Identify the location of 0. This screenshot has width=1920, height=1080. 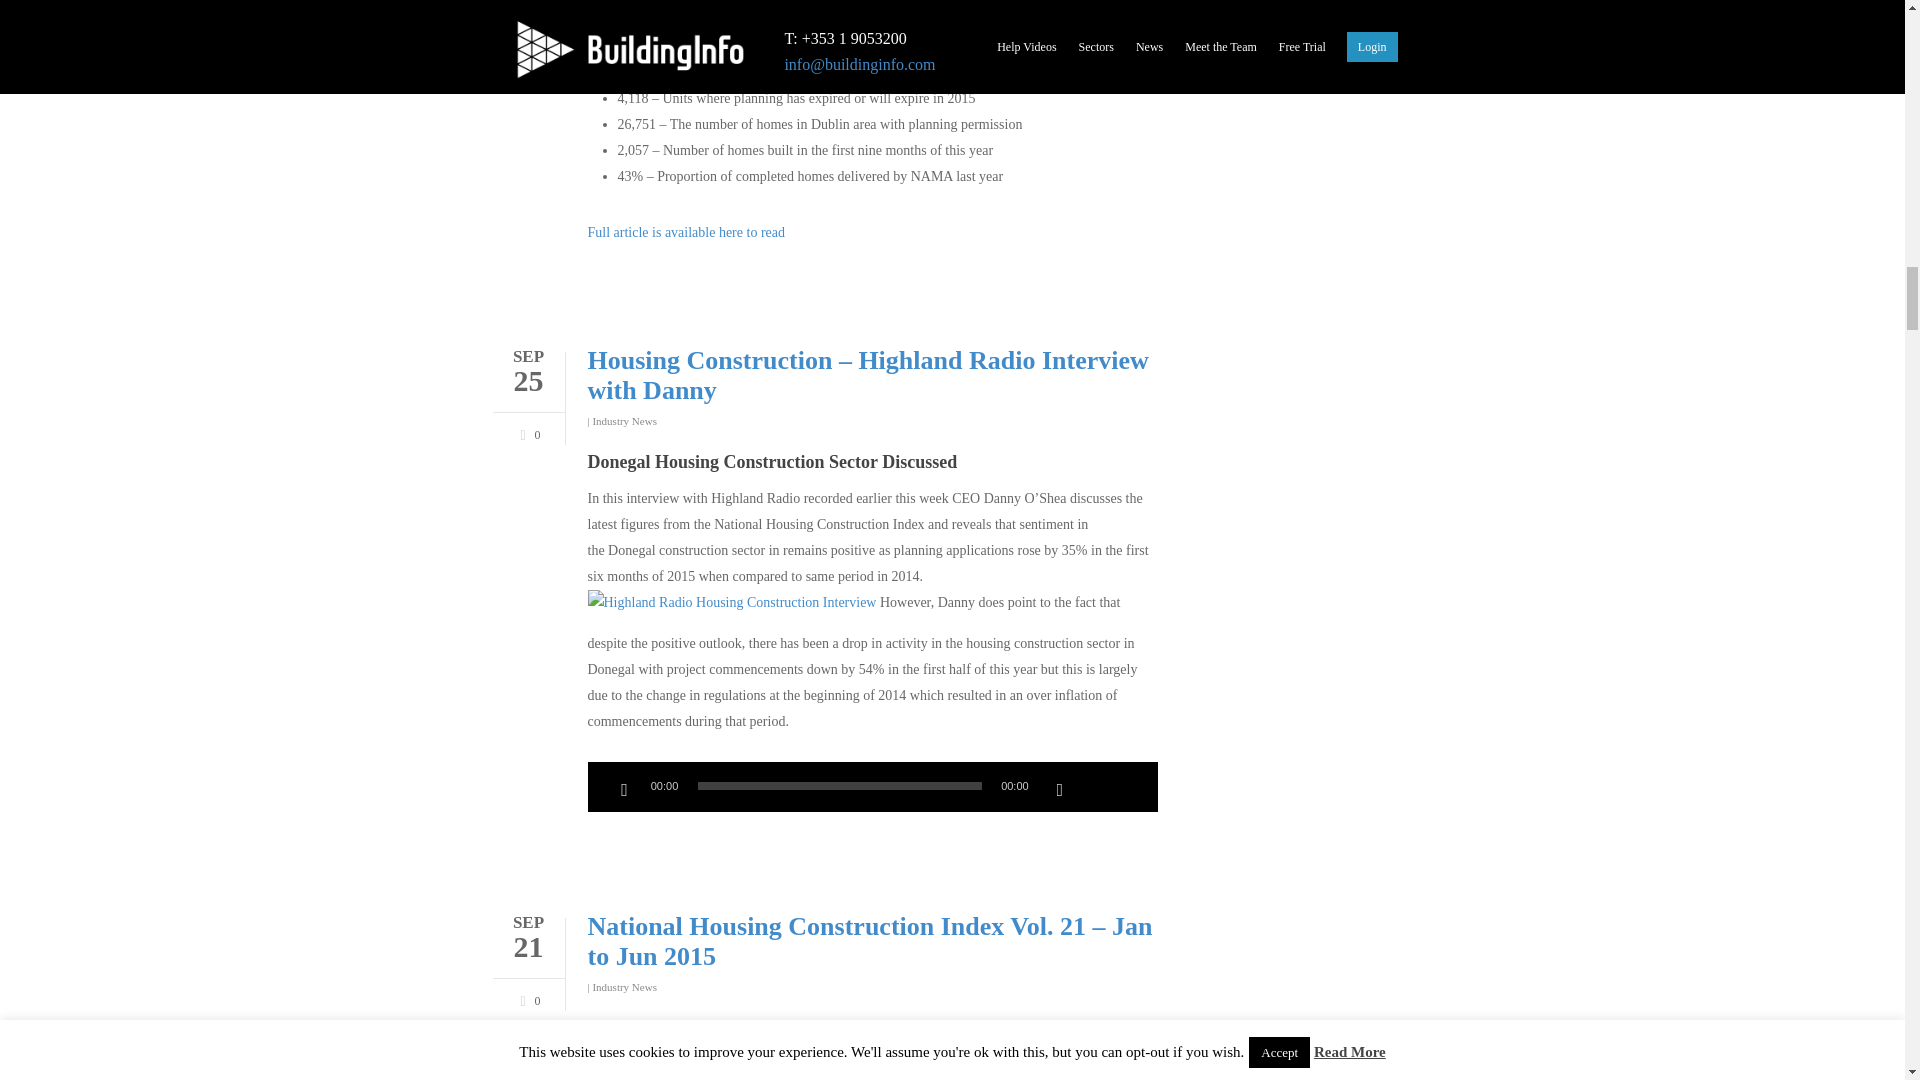
(526, 998).